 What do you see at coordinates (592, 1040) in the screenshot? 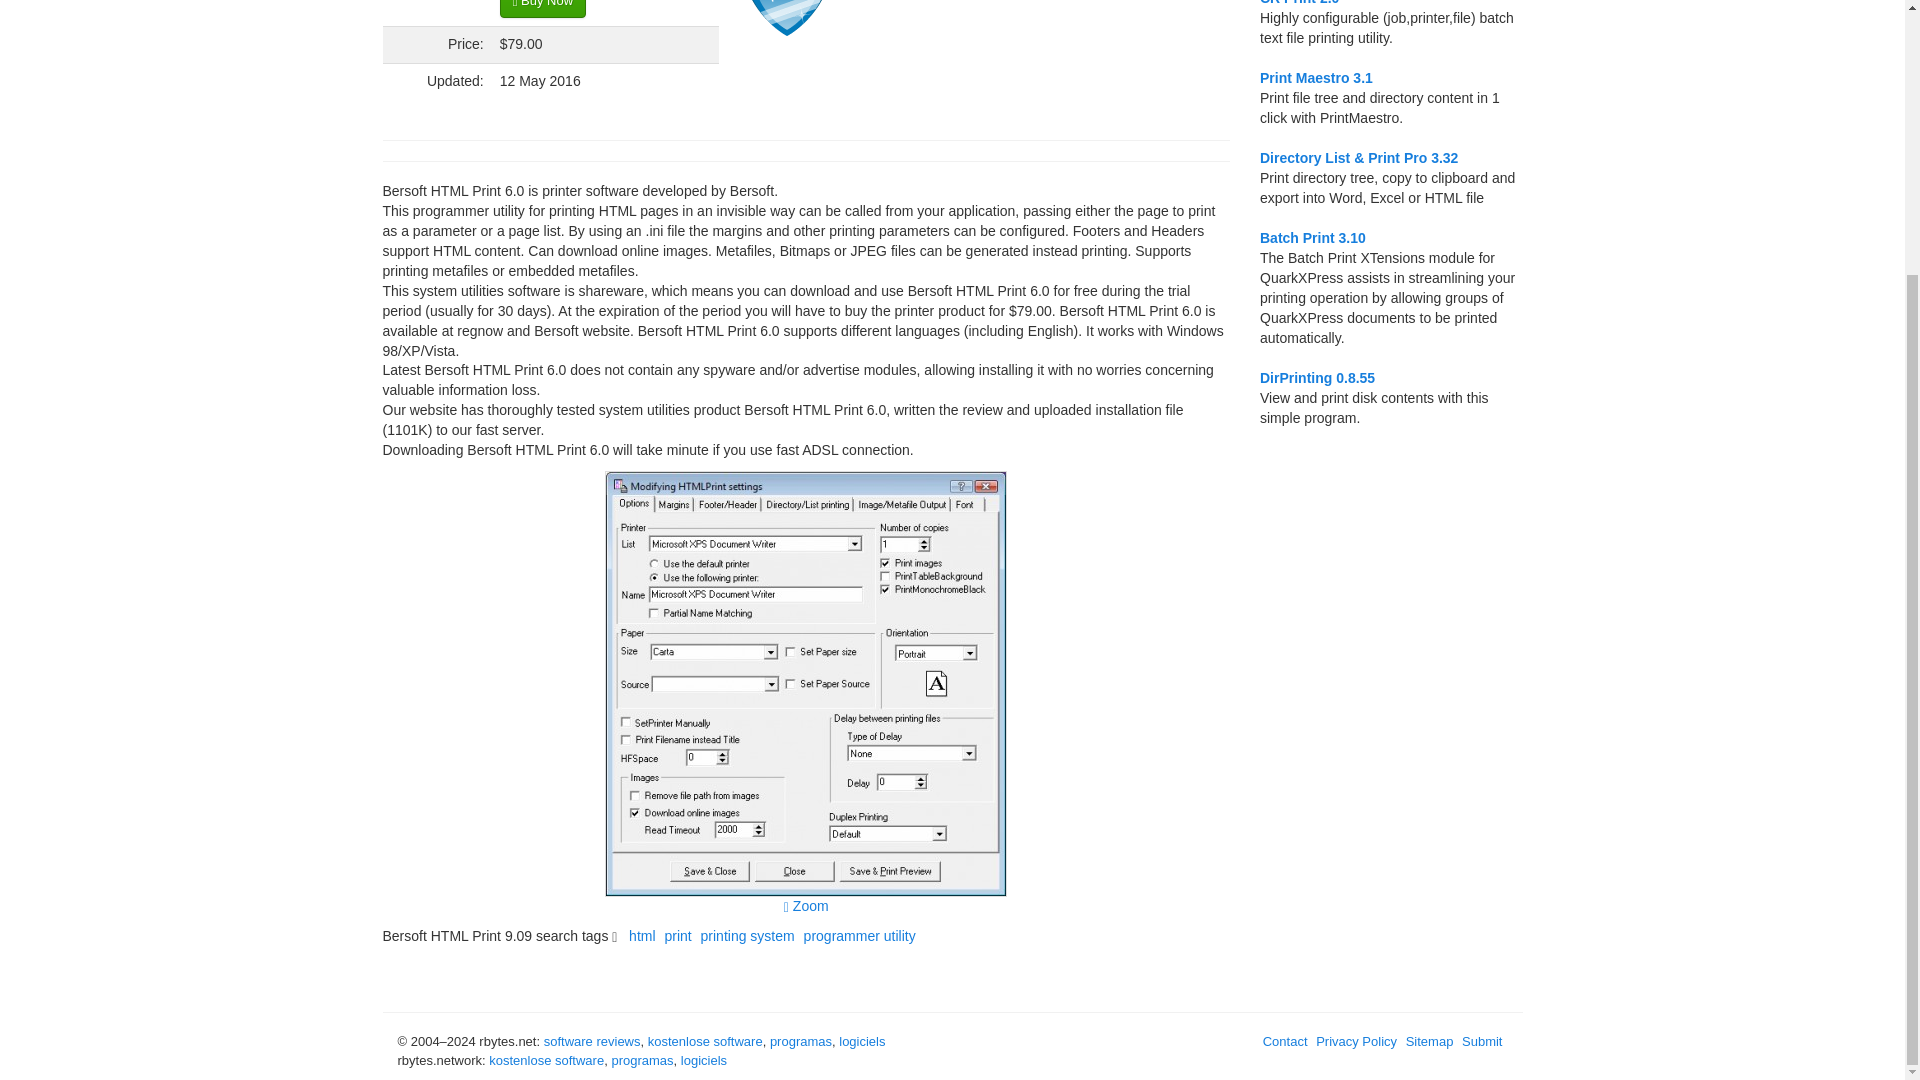
I see `software reviews` at bounding box center [592, 1040].